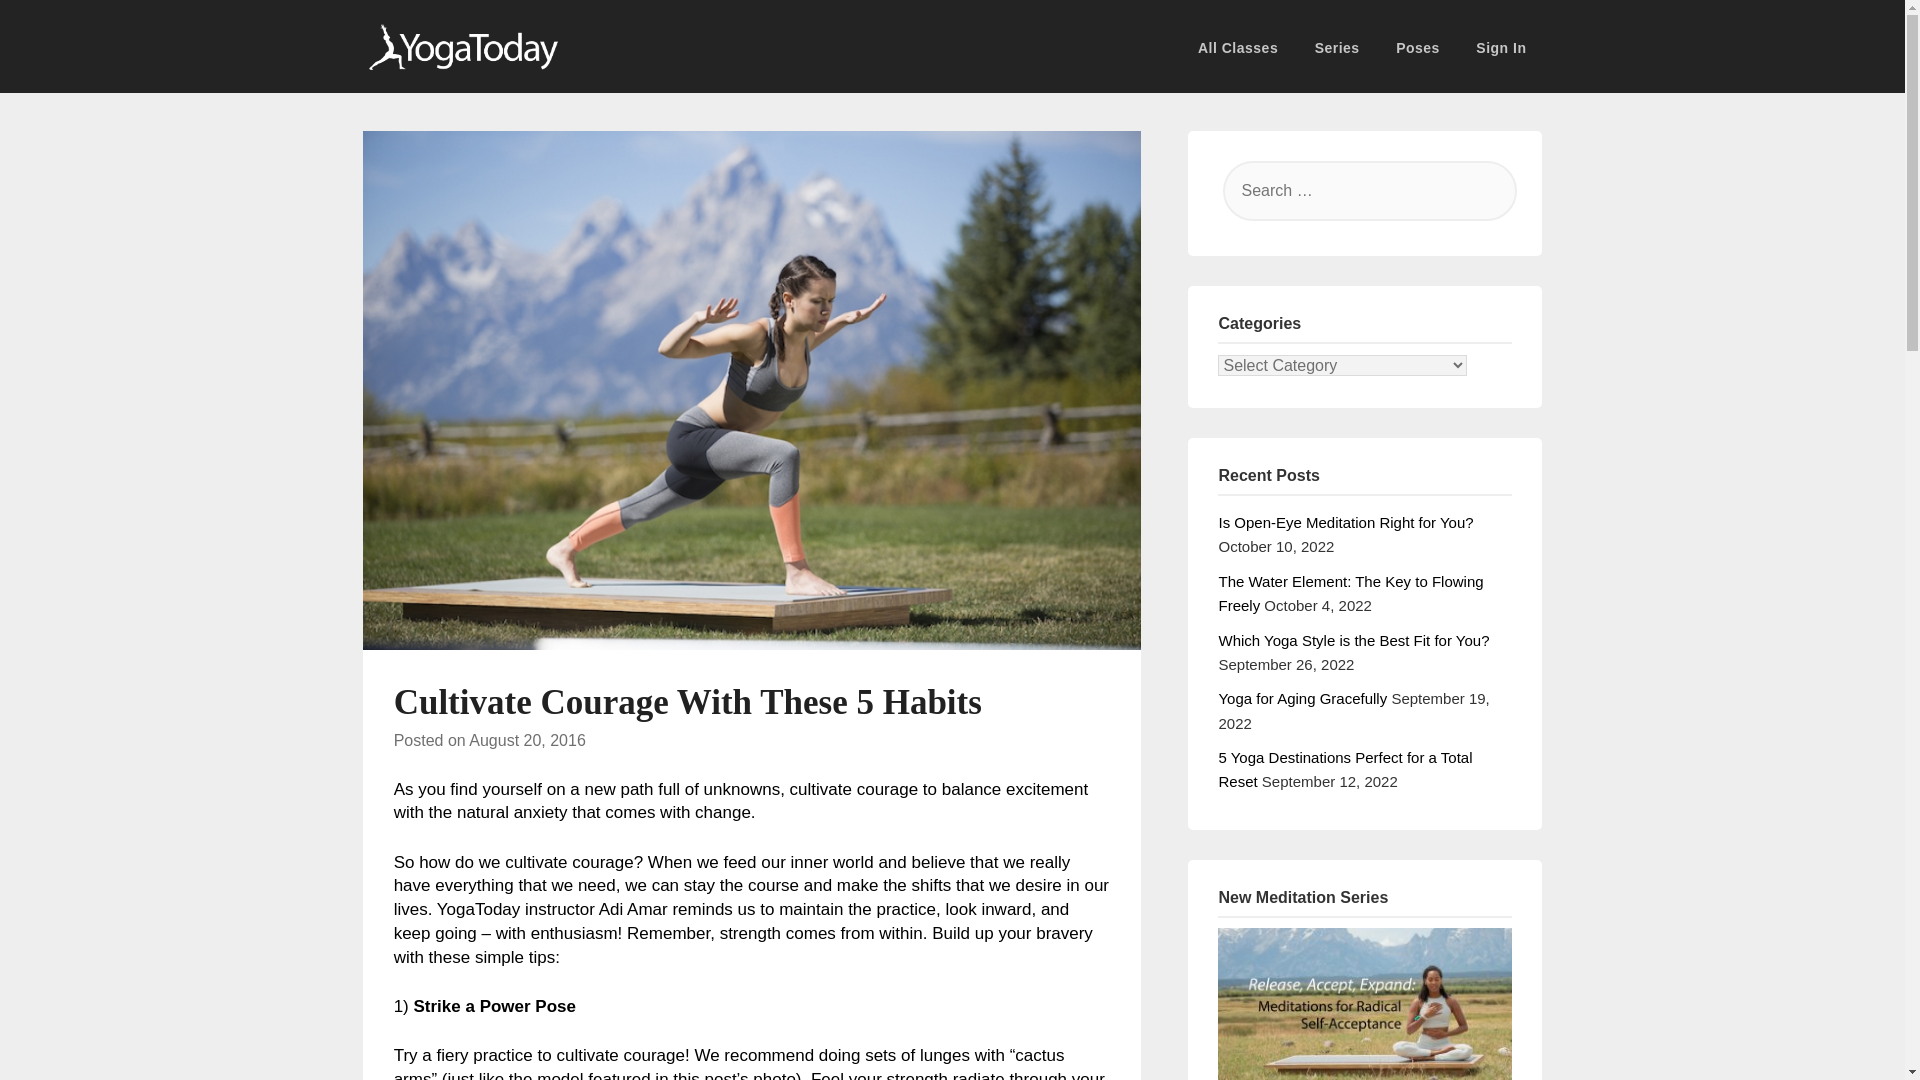  I want to click on Happy Healthy Shoulders with Adi Amar, so click(1364, 1004).